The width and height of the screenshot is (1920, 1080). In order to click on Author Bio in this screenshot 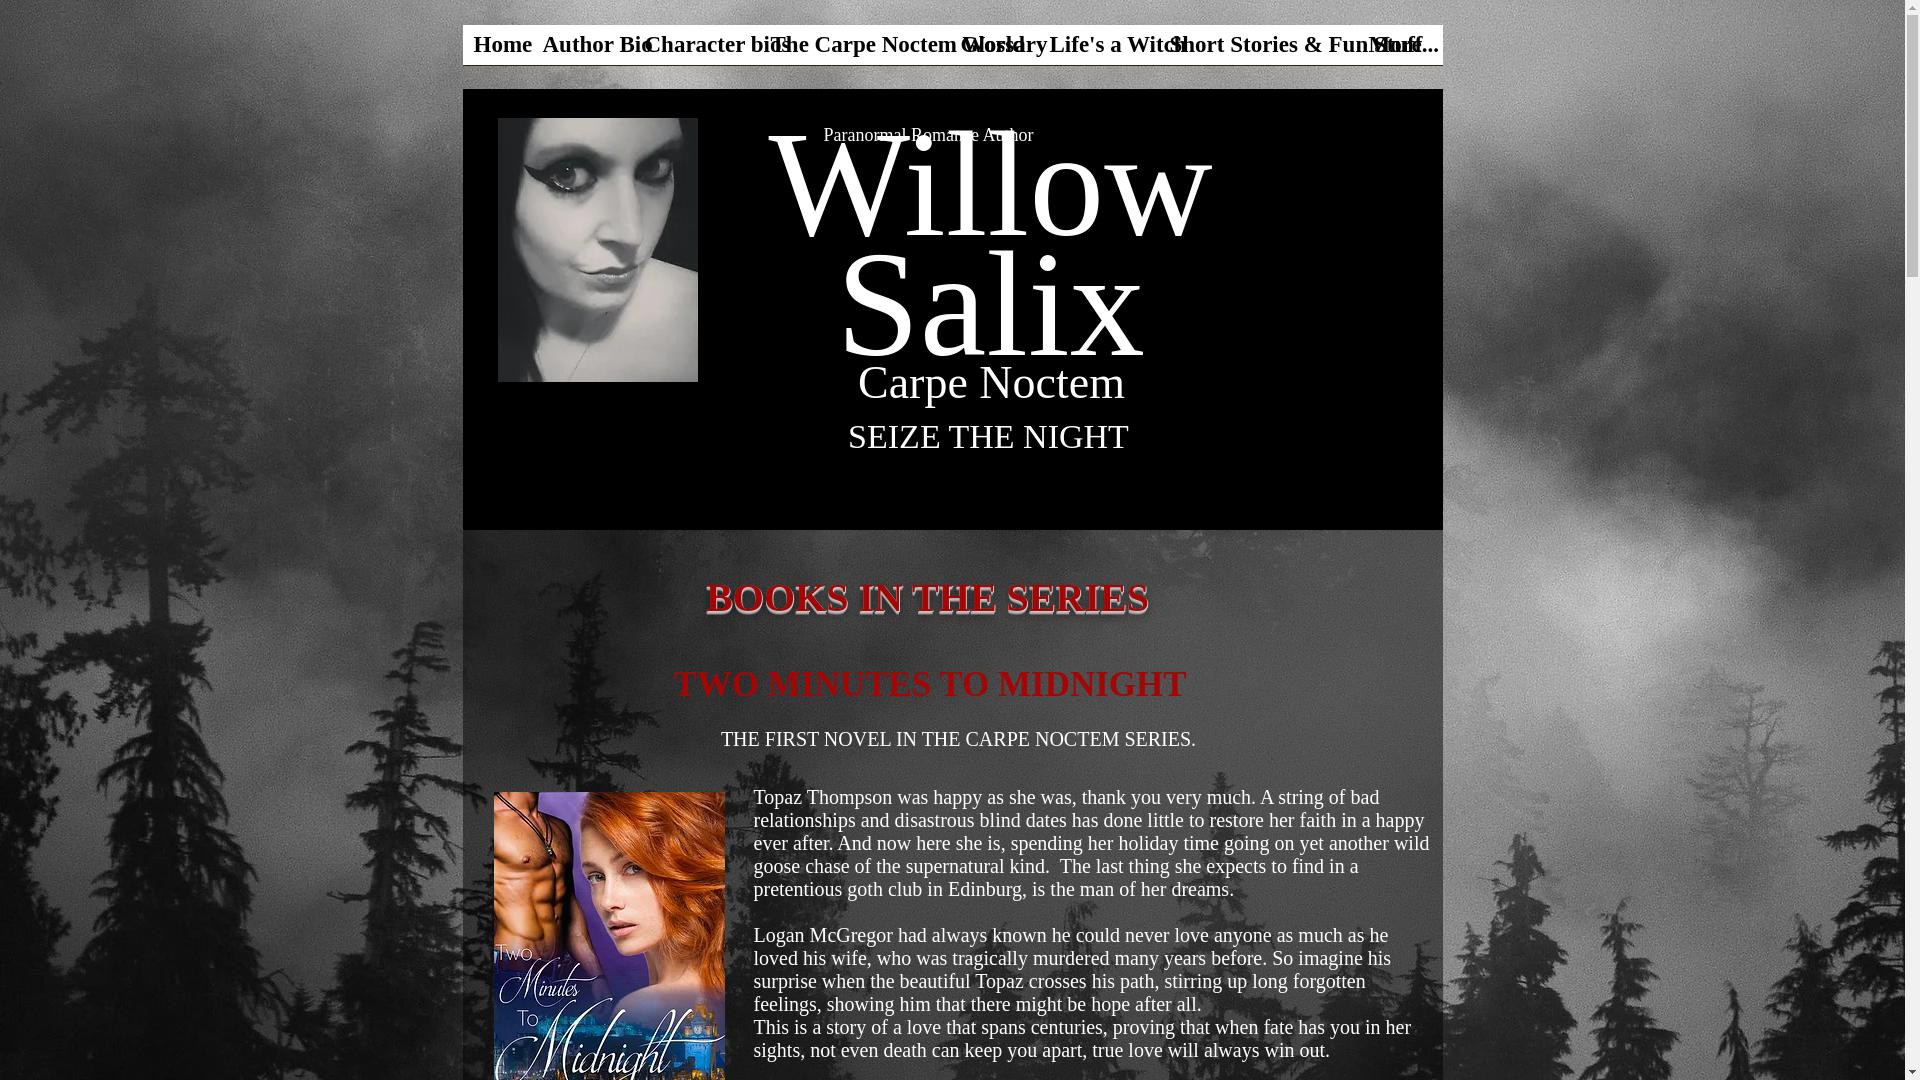, I will do `click(582, 50)`.